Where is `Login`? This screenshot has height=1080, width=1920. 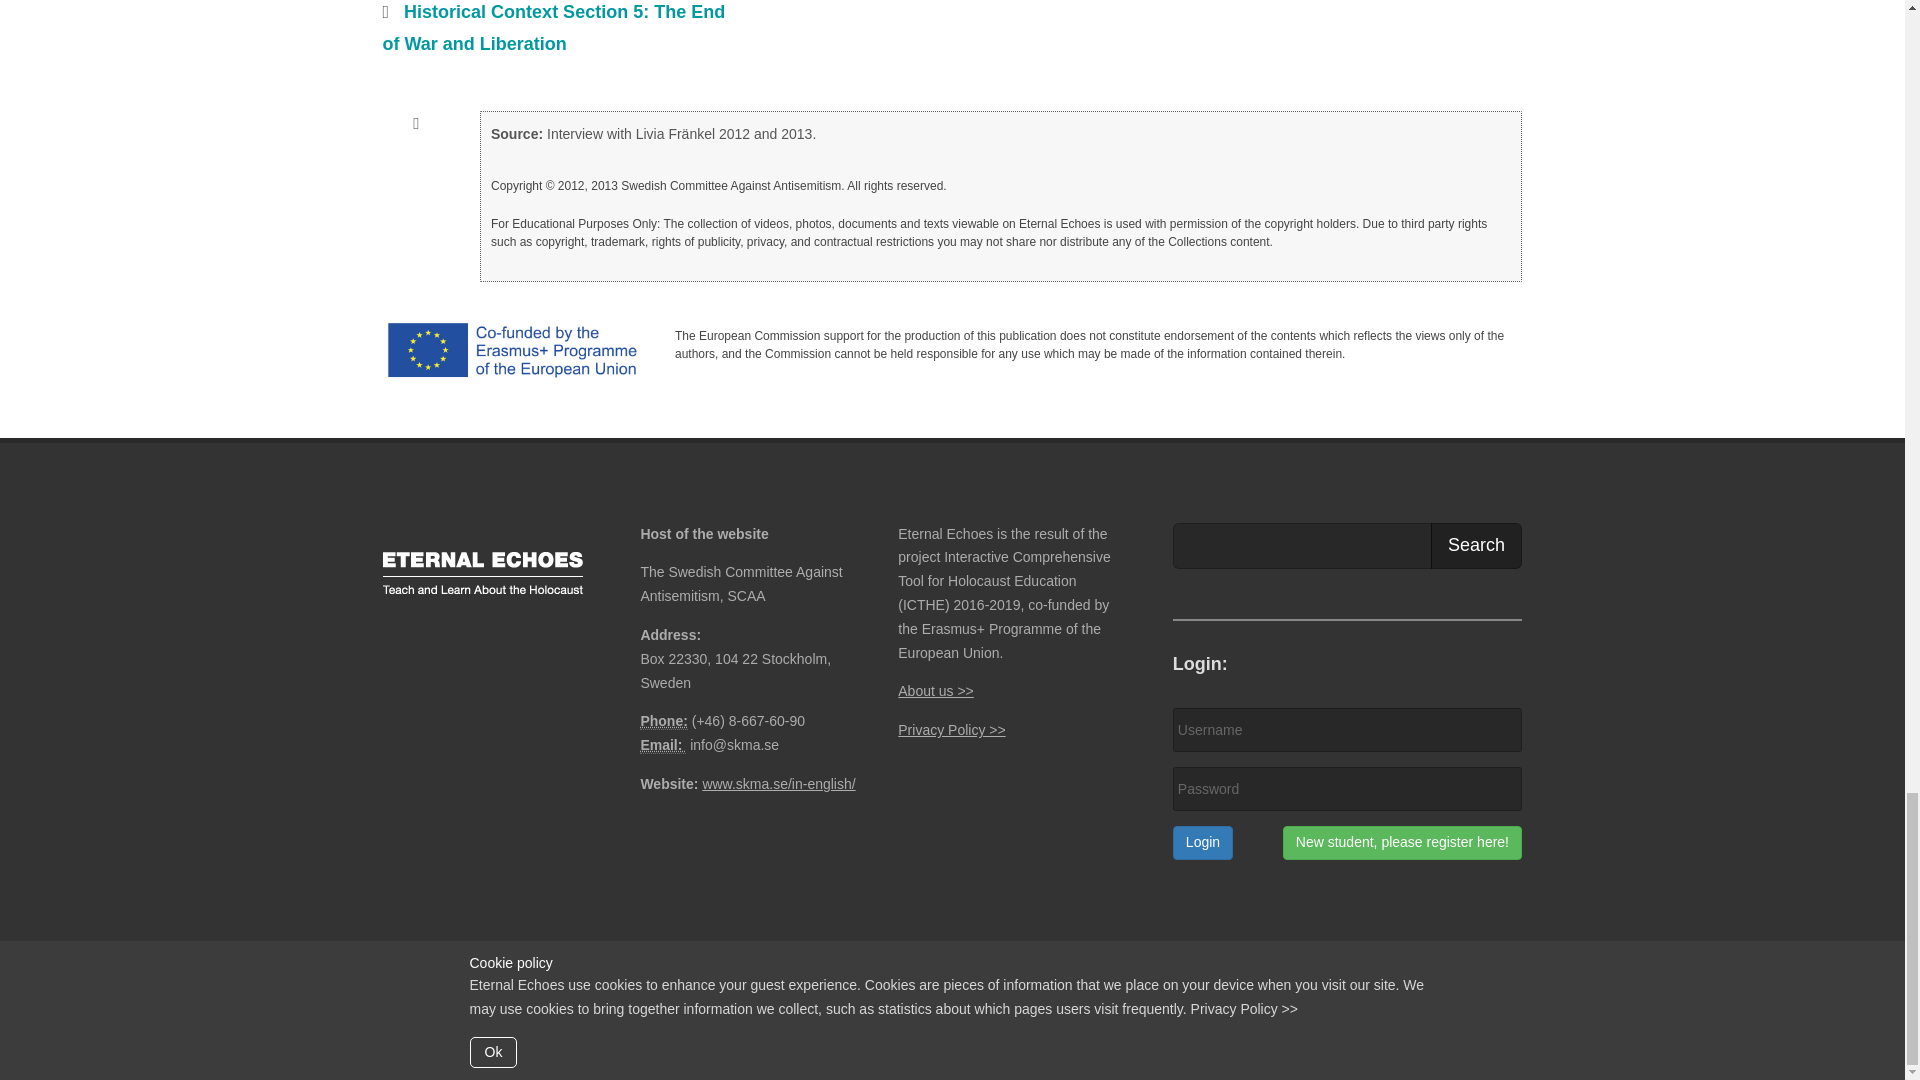 Login is located at coordinates (1202, 842).